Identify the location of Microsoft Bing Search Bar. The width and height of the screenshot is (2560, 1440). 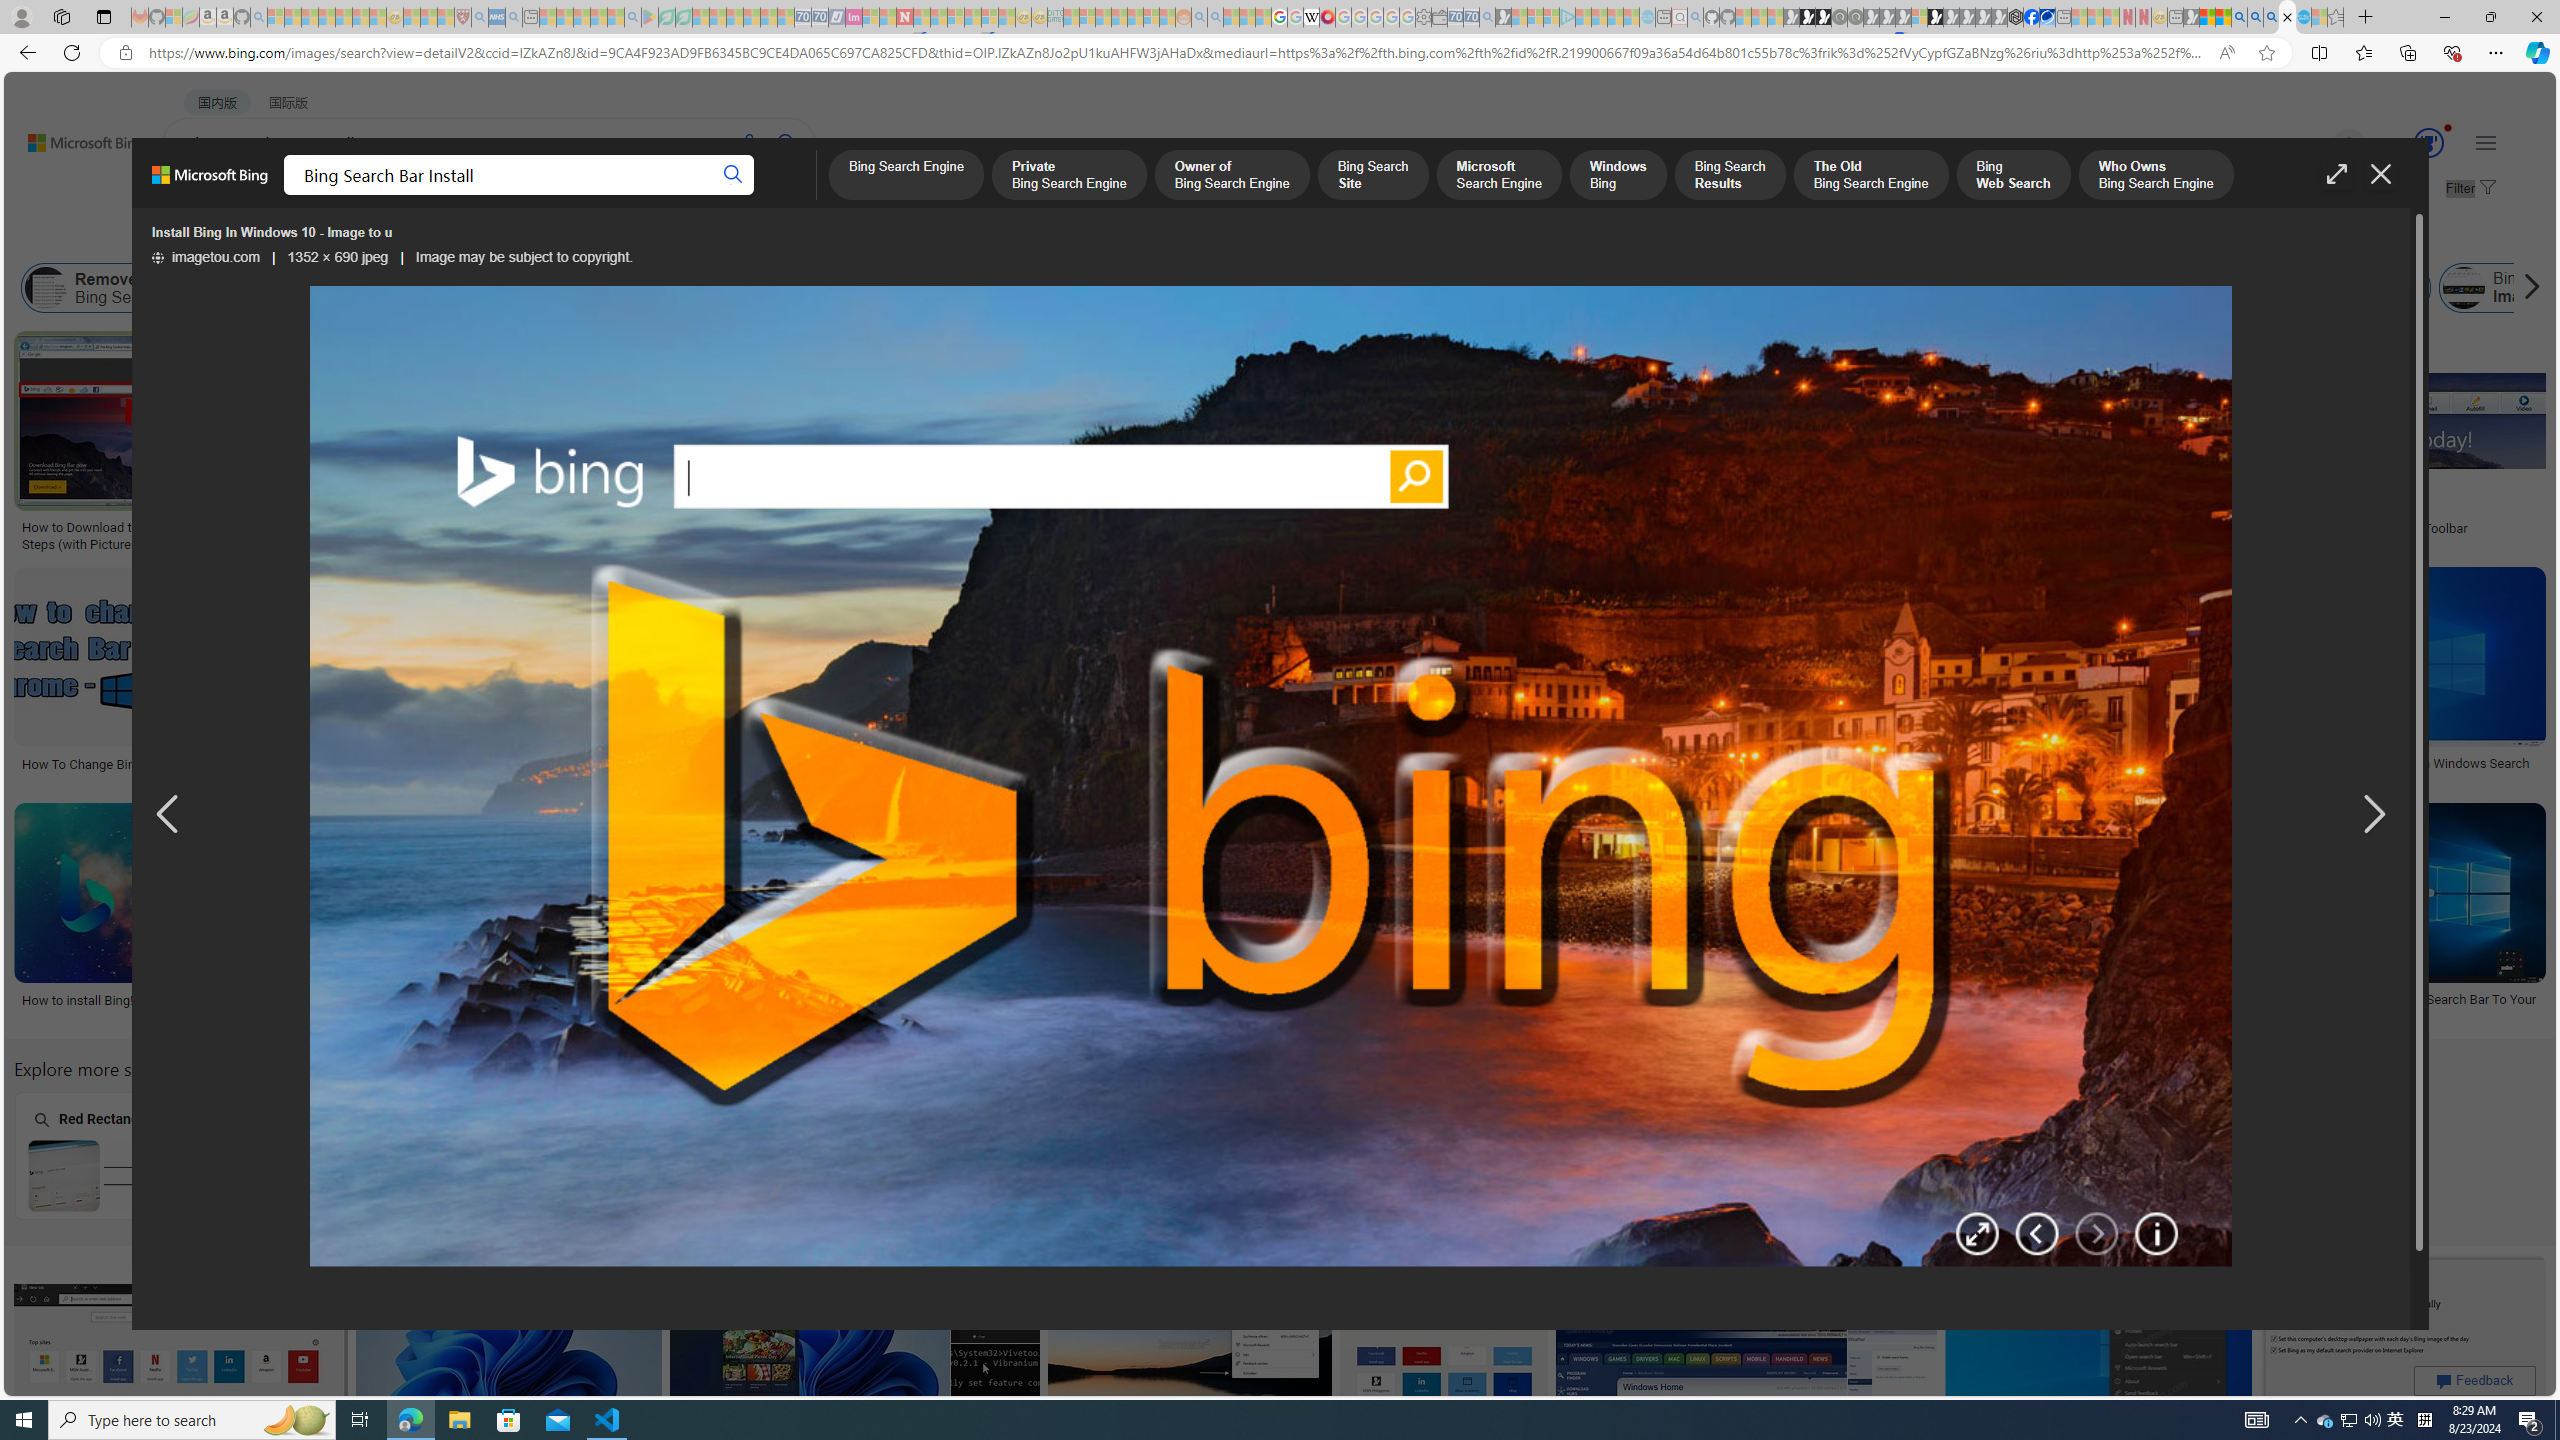
(1386, 288).